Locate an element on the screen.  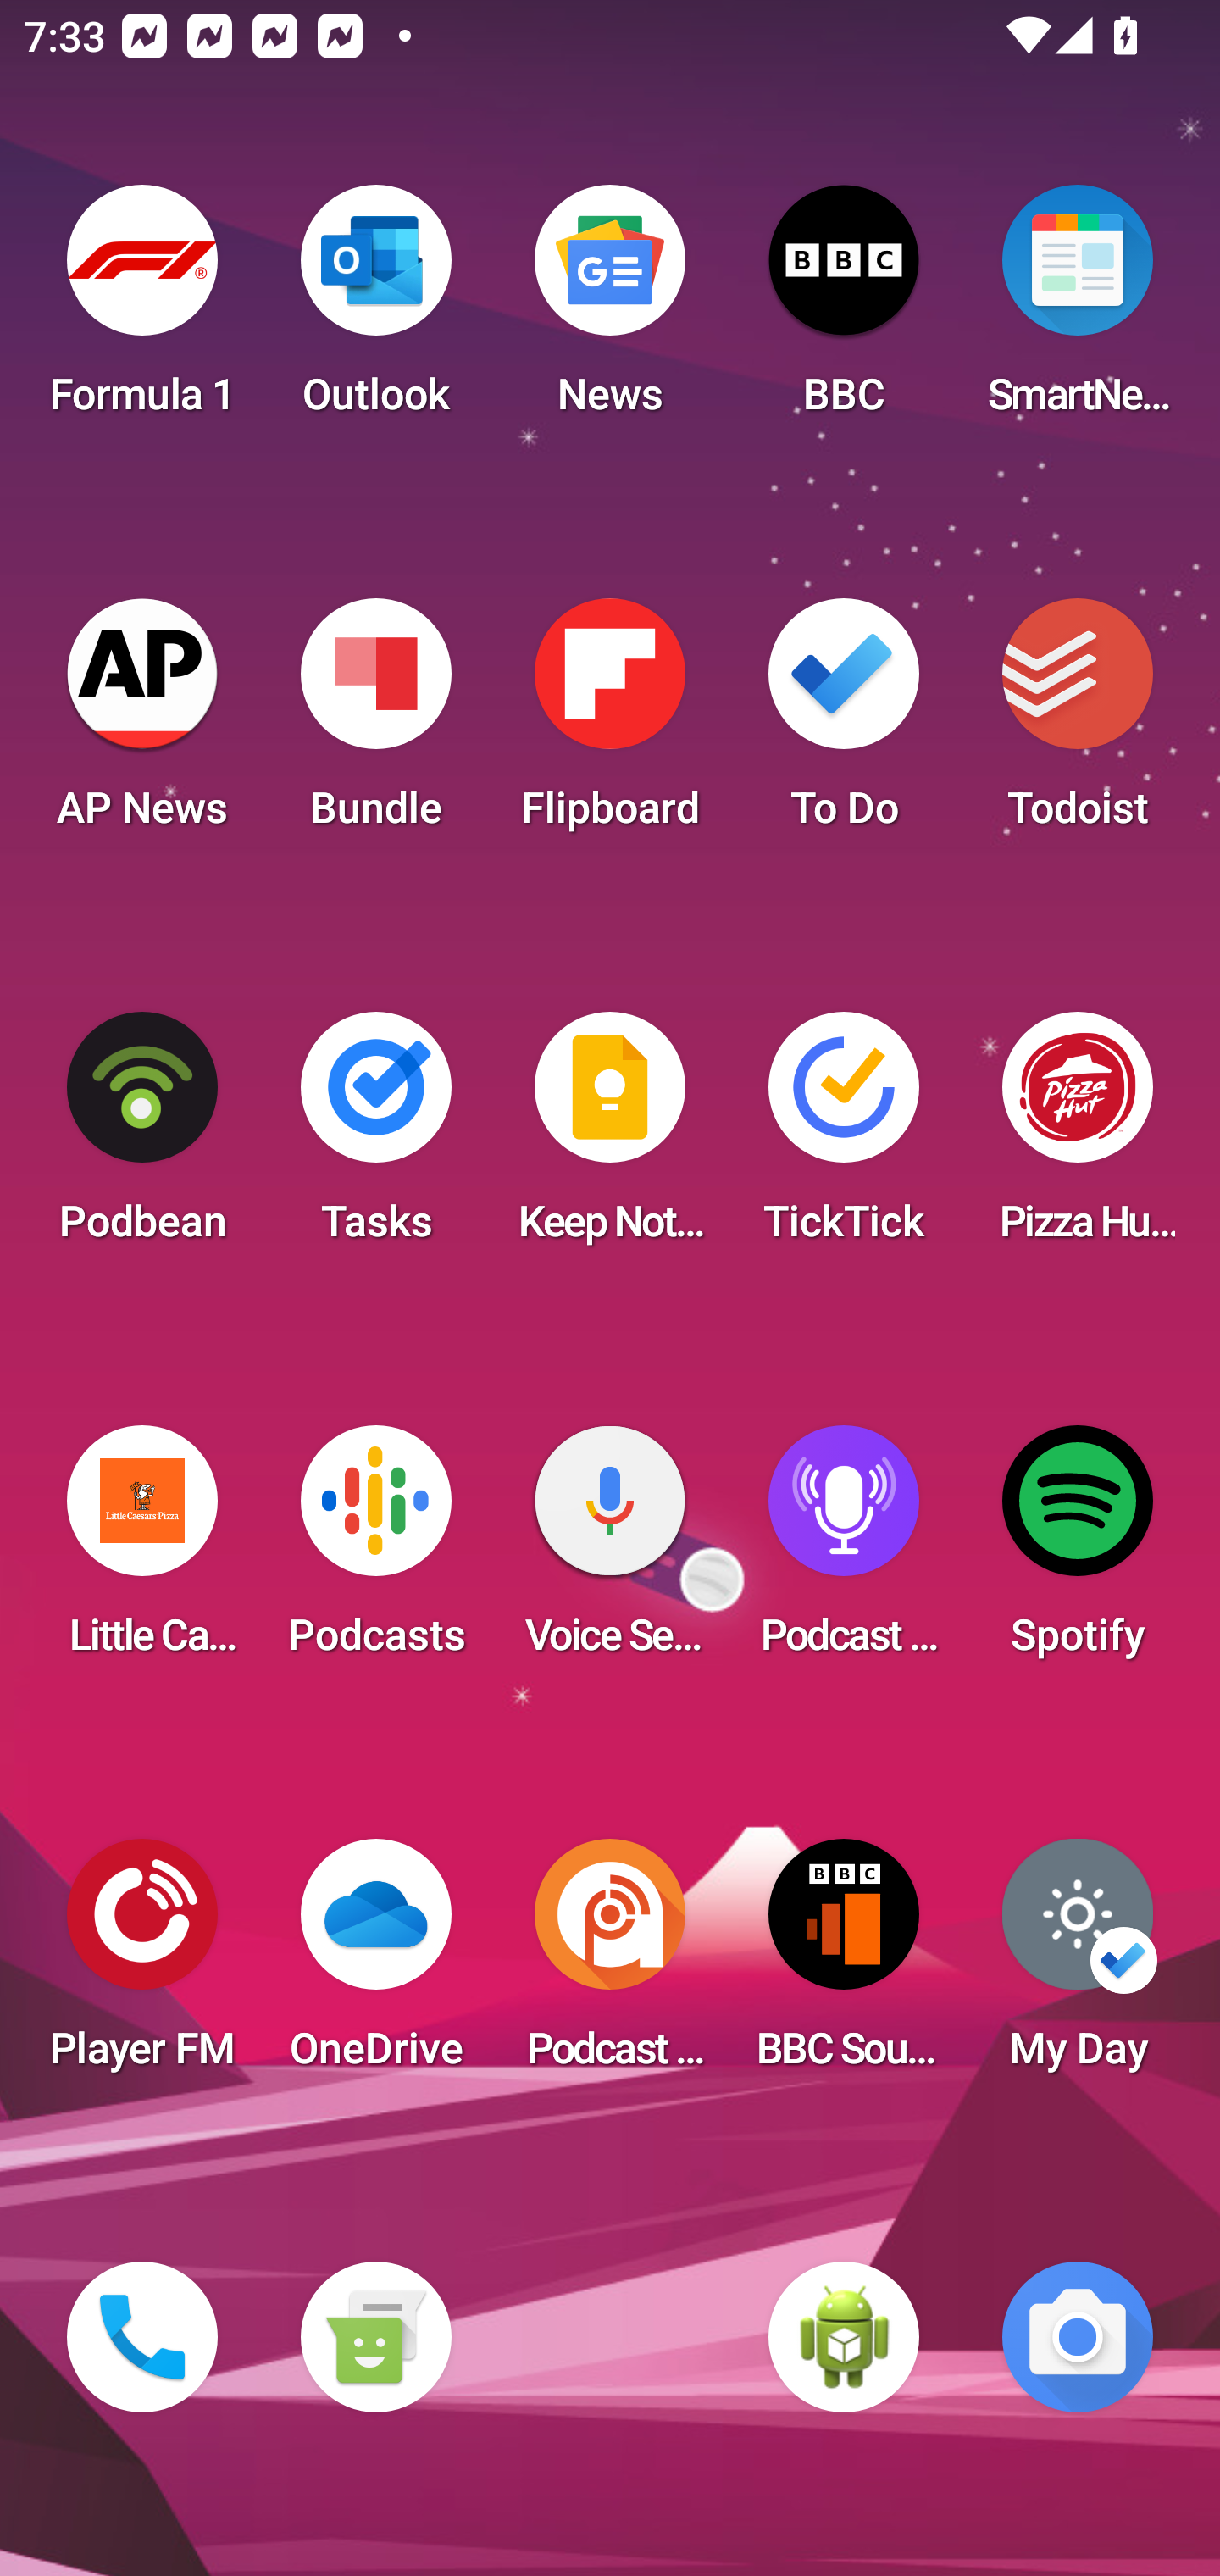
BBC Sounds is located at coordinates (844, 1964).